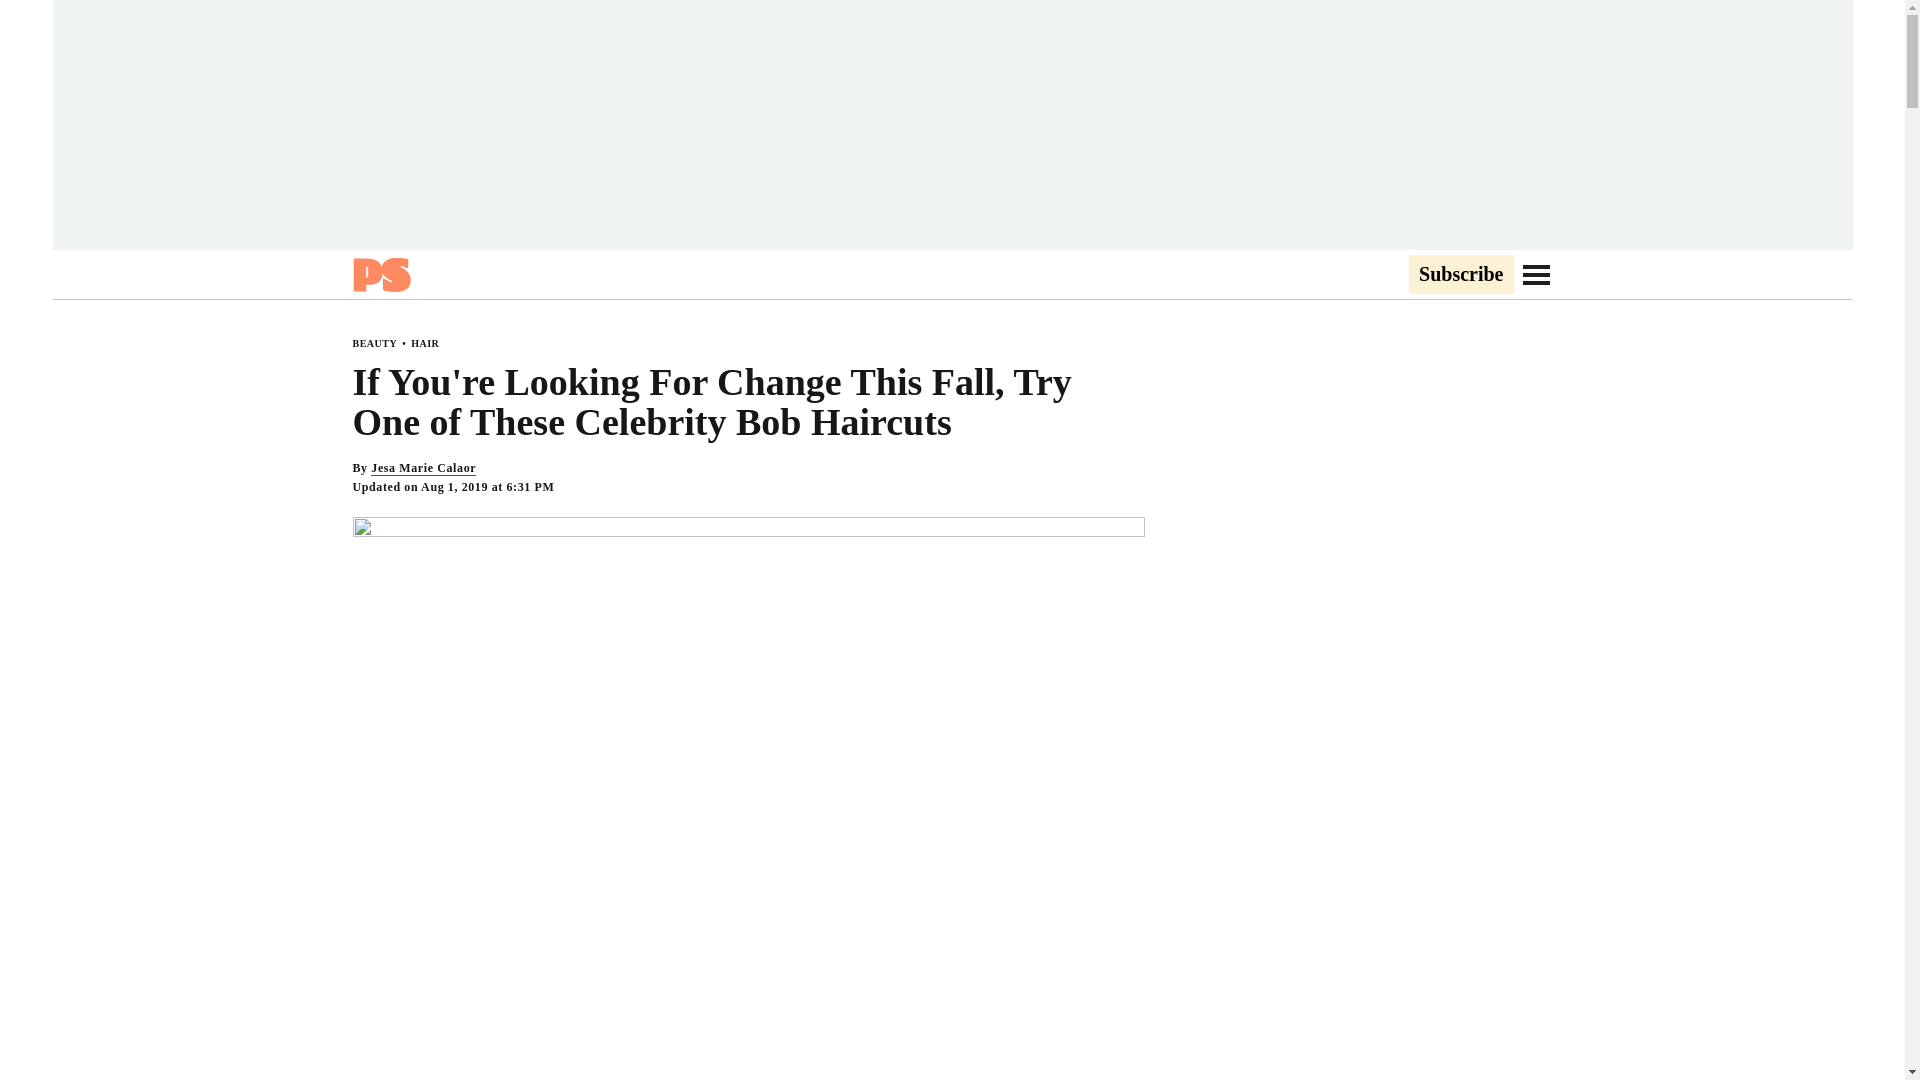  What do you see at coordinates (1460, 275) in the screenshot?
I see `Subscribe` at bounding box center [1460, 275].